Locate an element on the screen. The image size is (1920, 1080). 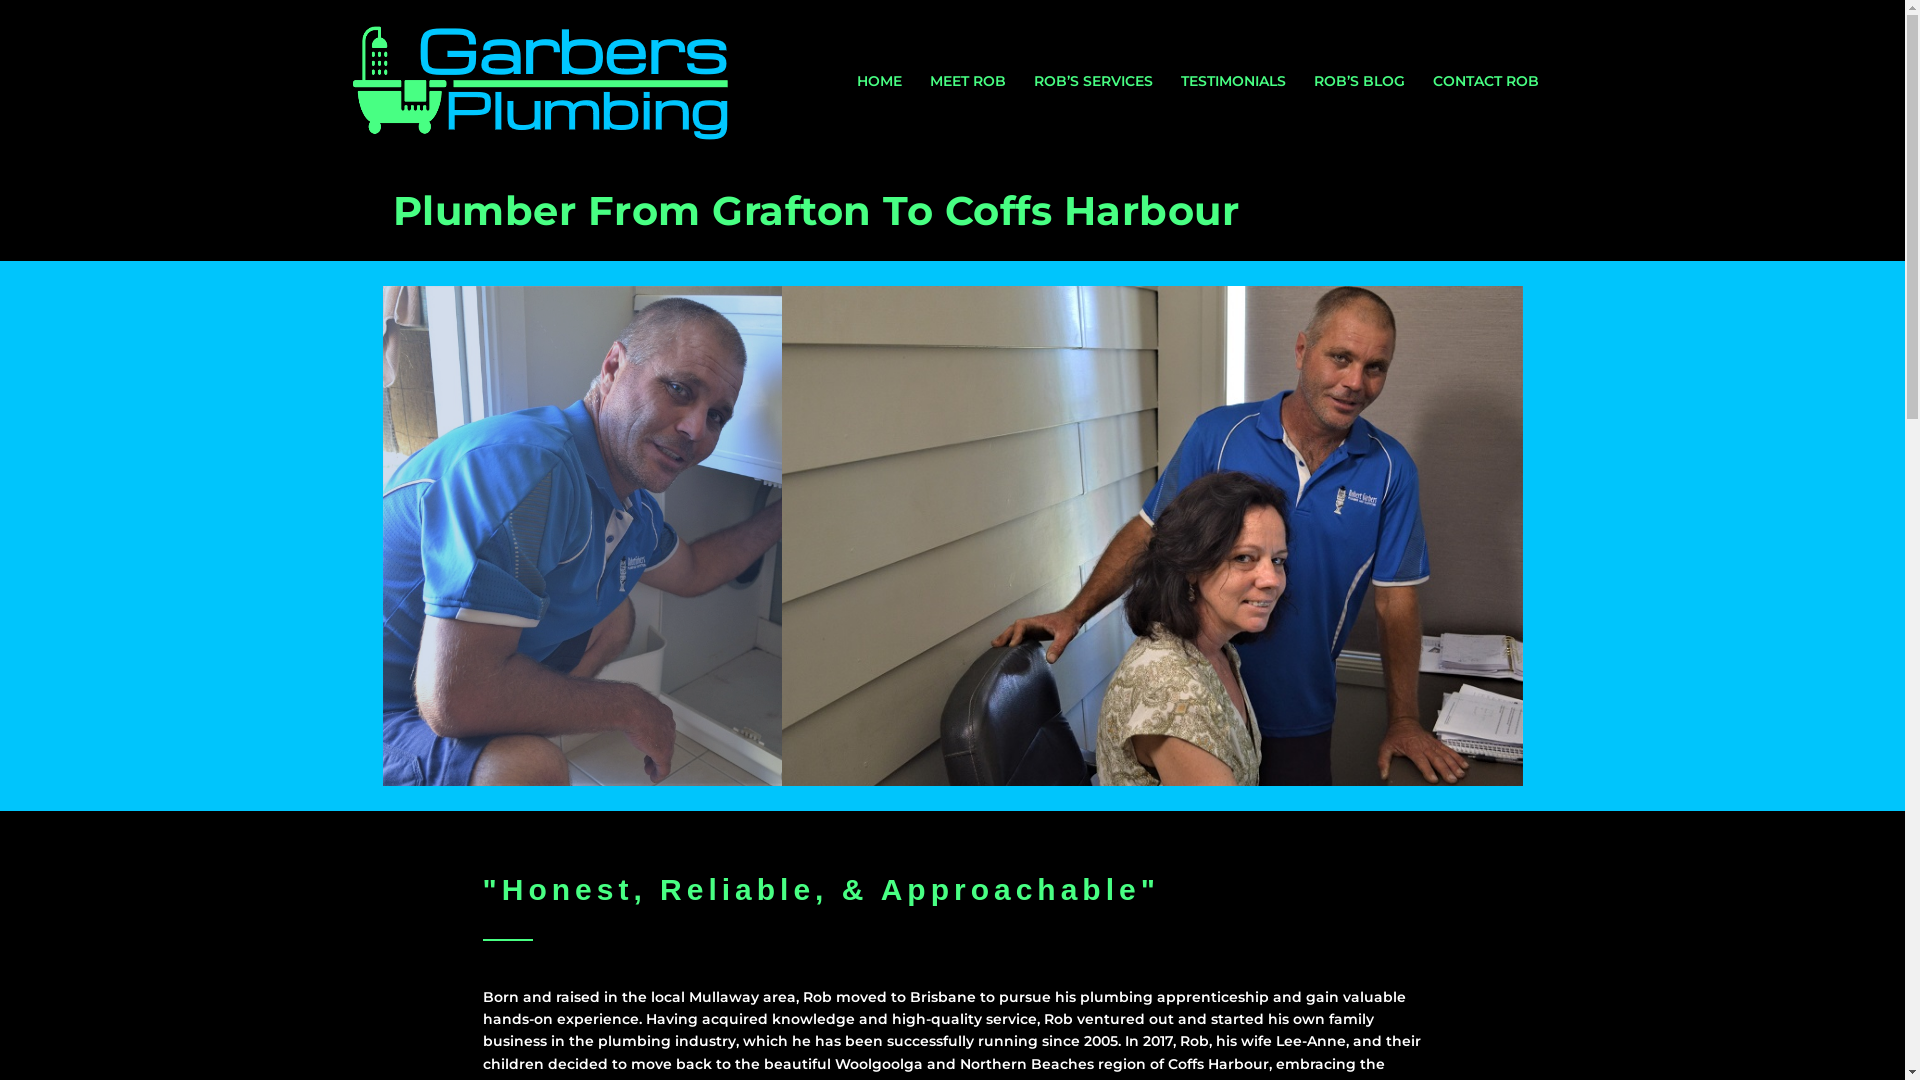
CONTACT ROB is located at coordinates (1485, 80).